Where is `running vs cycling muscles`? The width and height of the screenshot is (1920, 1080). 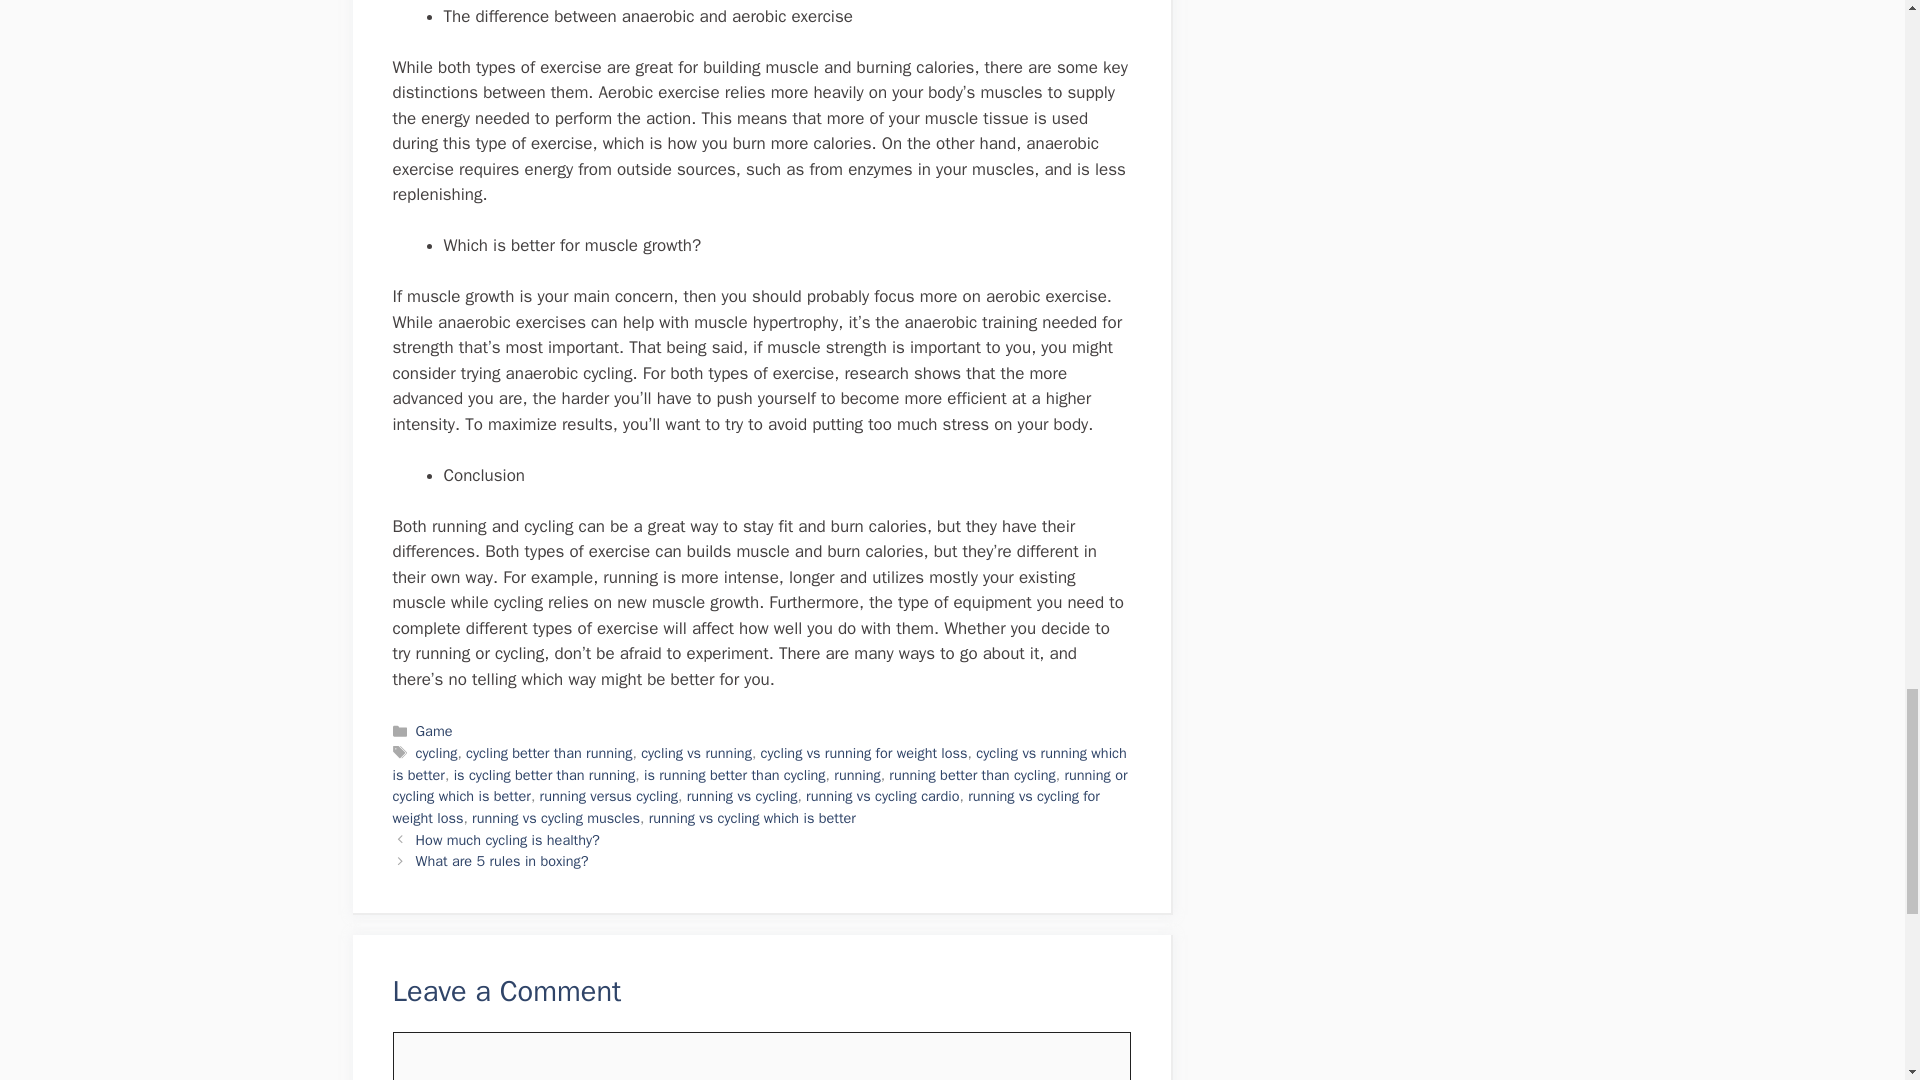 running vs cycling muscles is located at coordinates (556, 818).